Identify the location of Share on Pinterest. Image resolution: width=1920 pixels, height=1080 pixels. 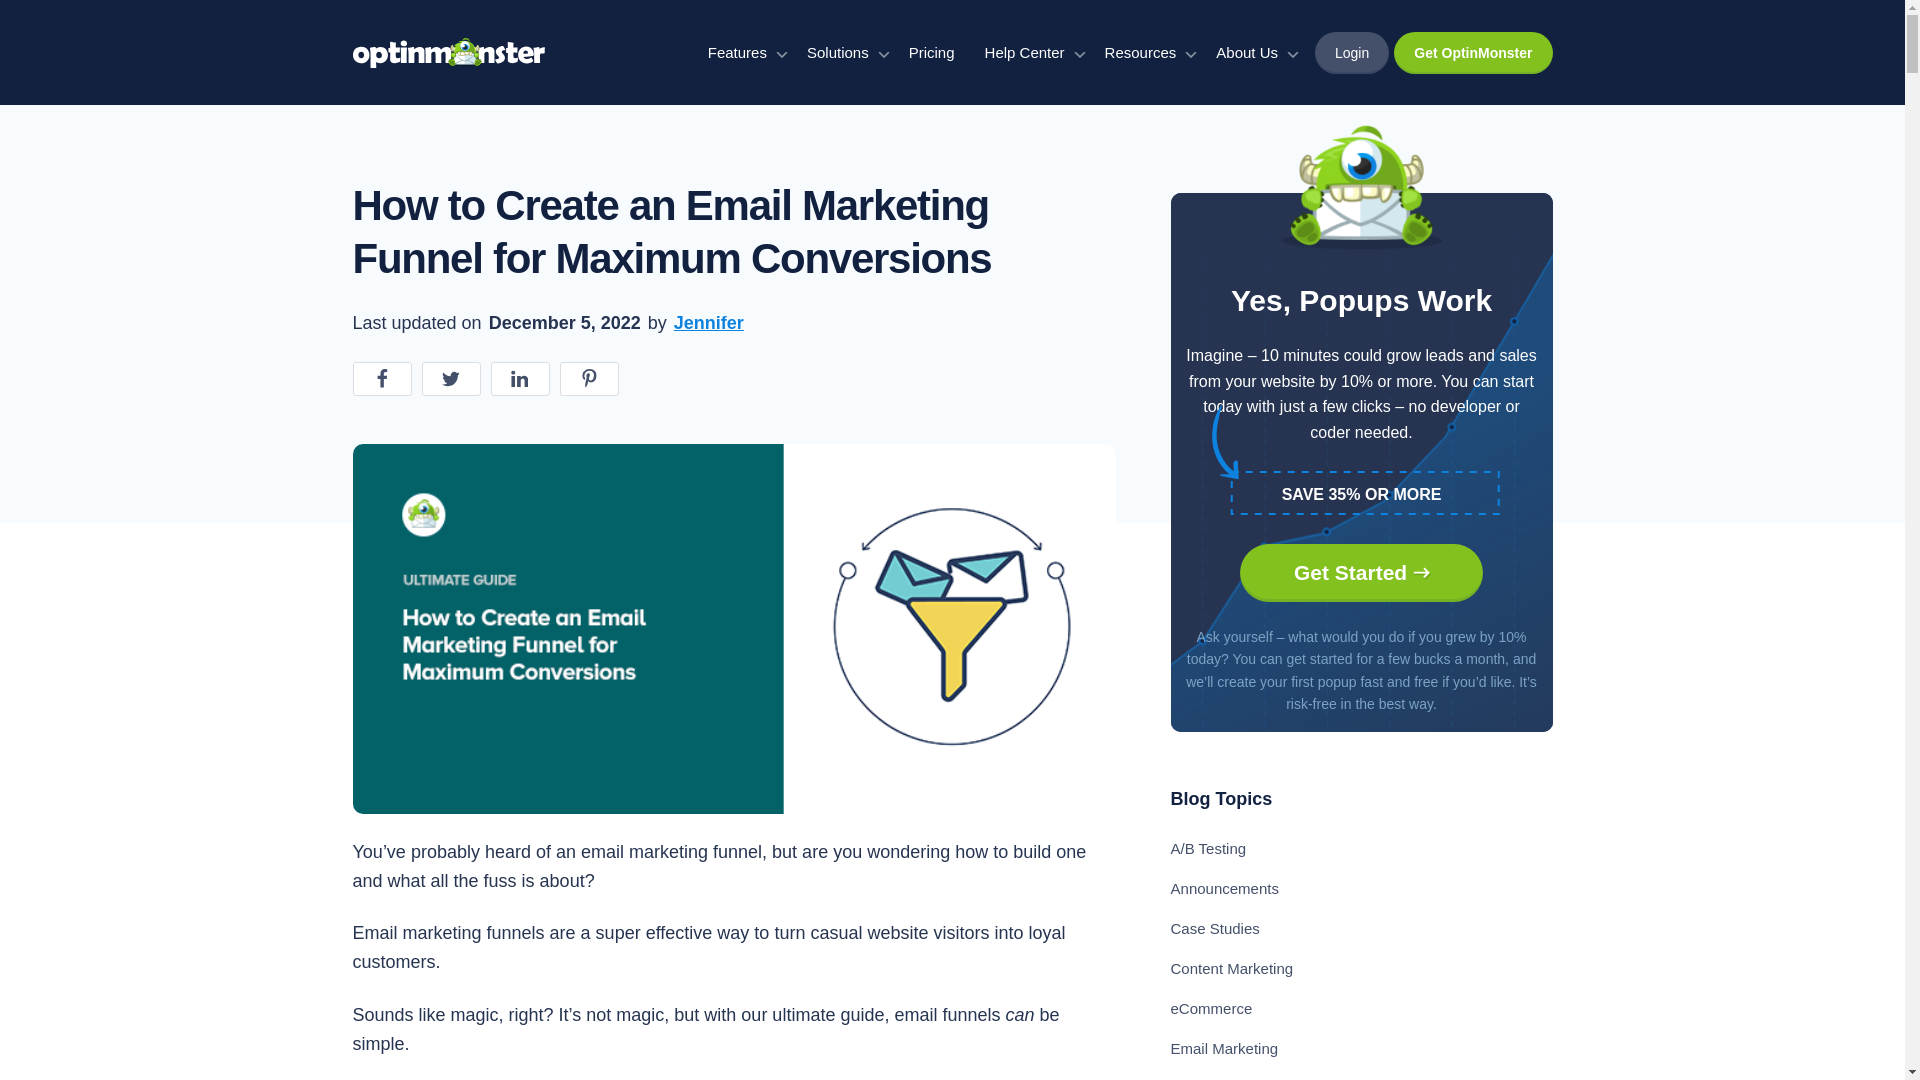
(589, 378).